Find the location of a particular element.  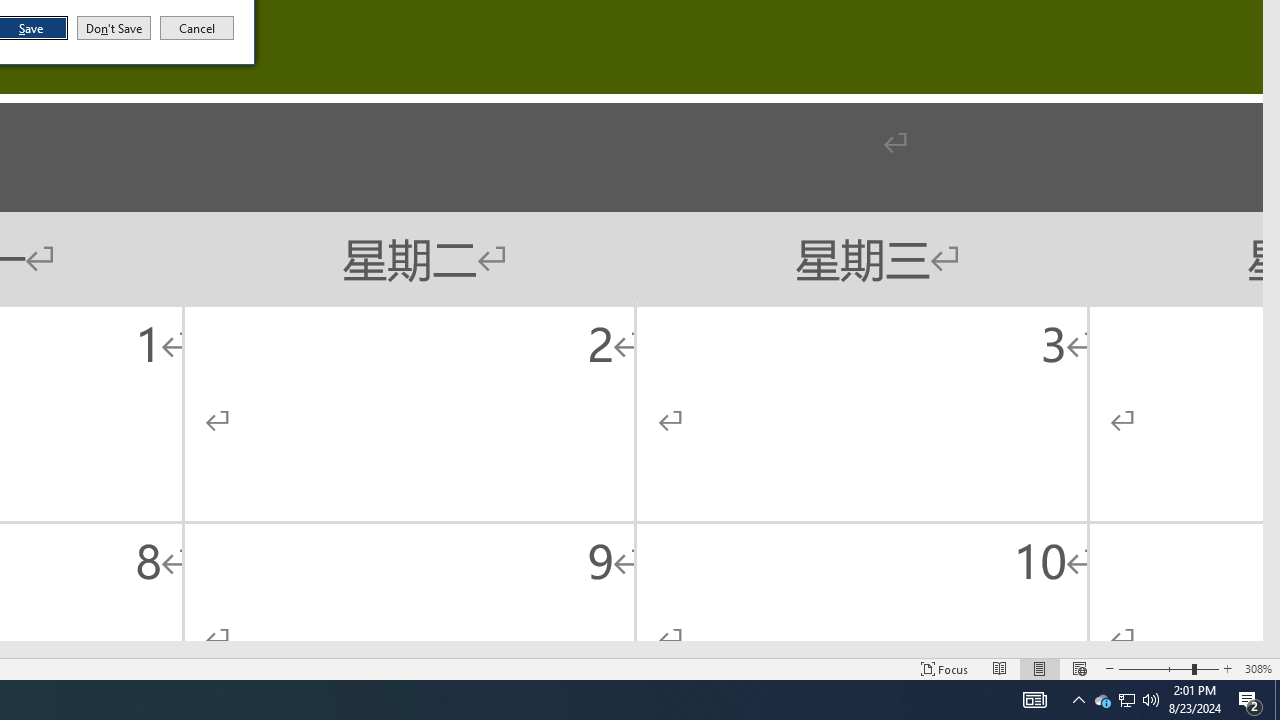

Q2790: 100% is located at coordinates (1034, 700).